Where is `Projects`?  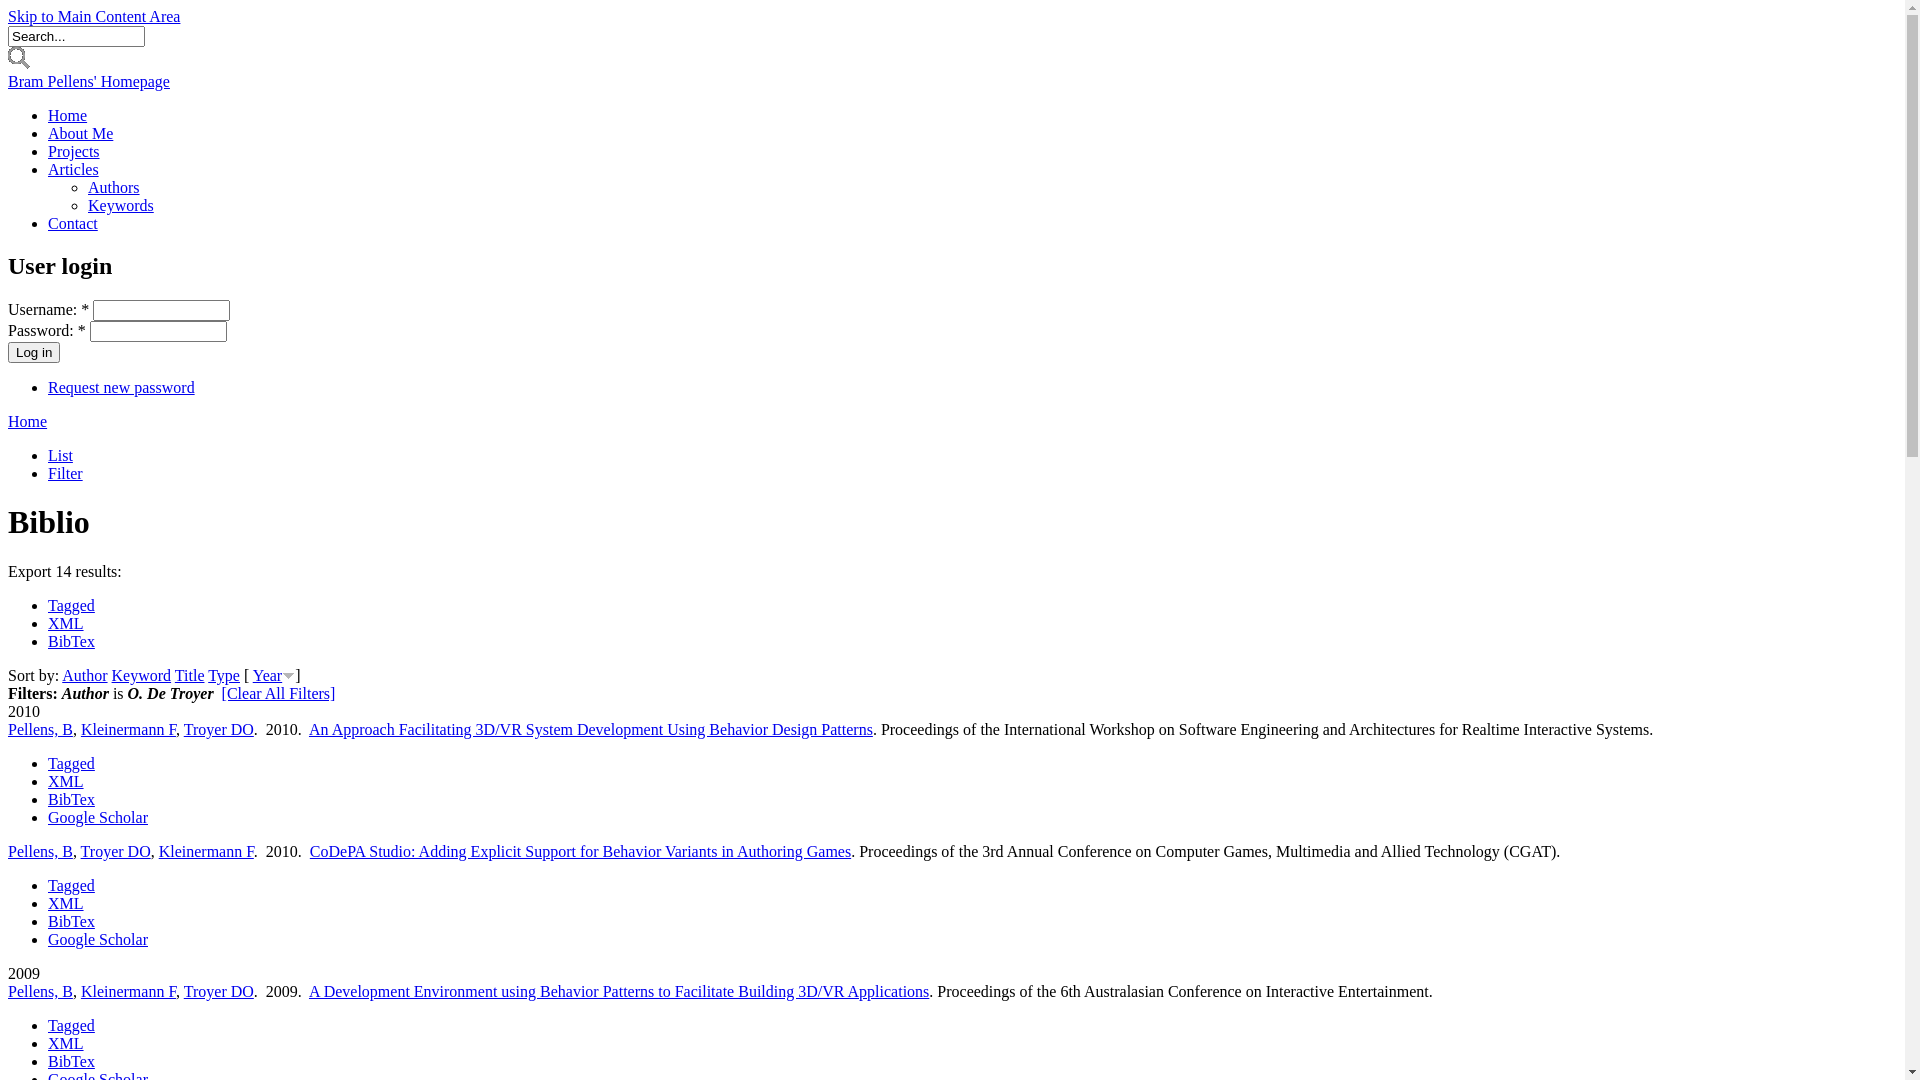
Projects is located at coordinates (74, 152).